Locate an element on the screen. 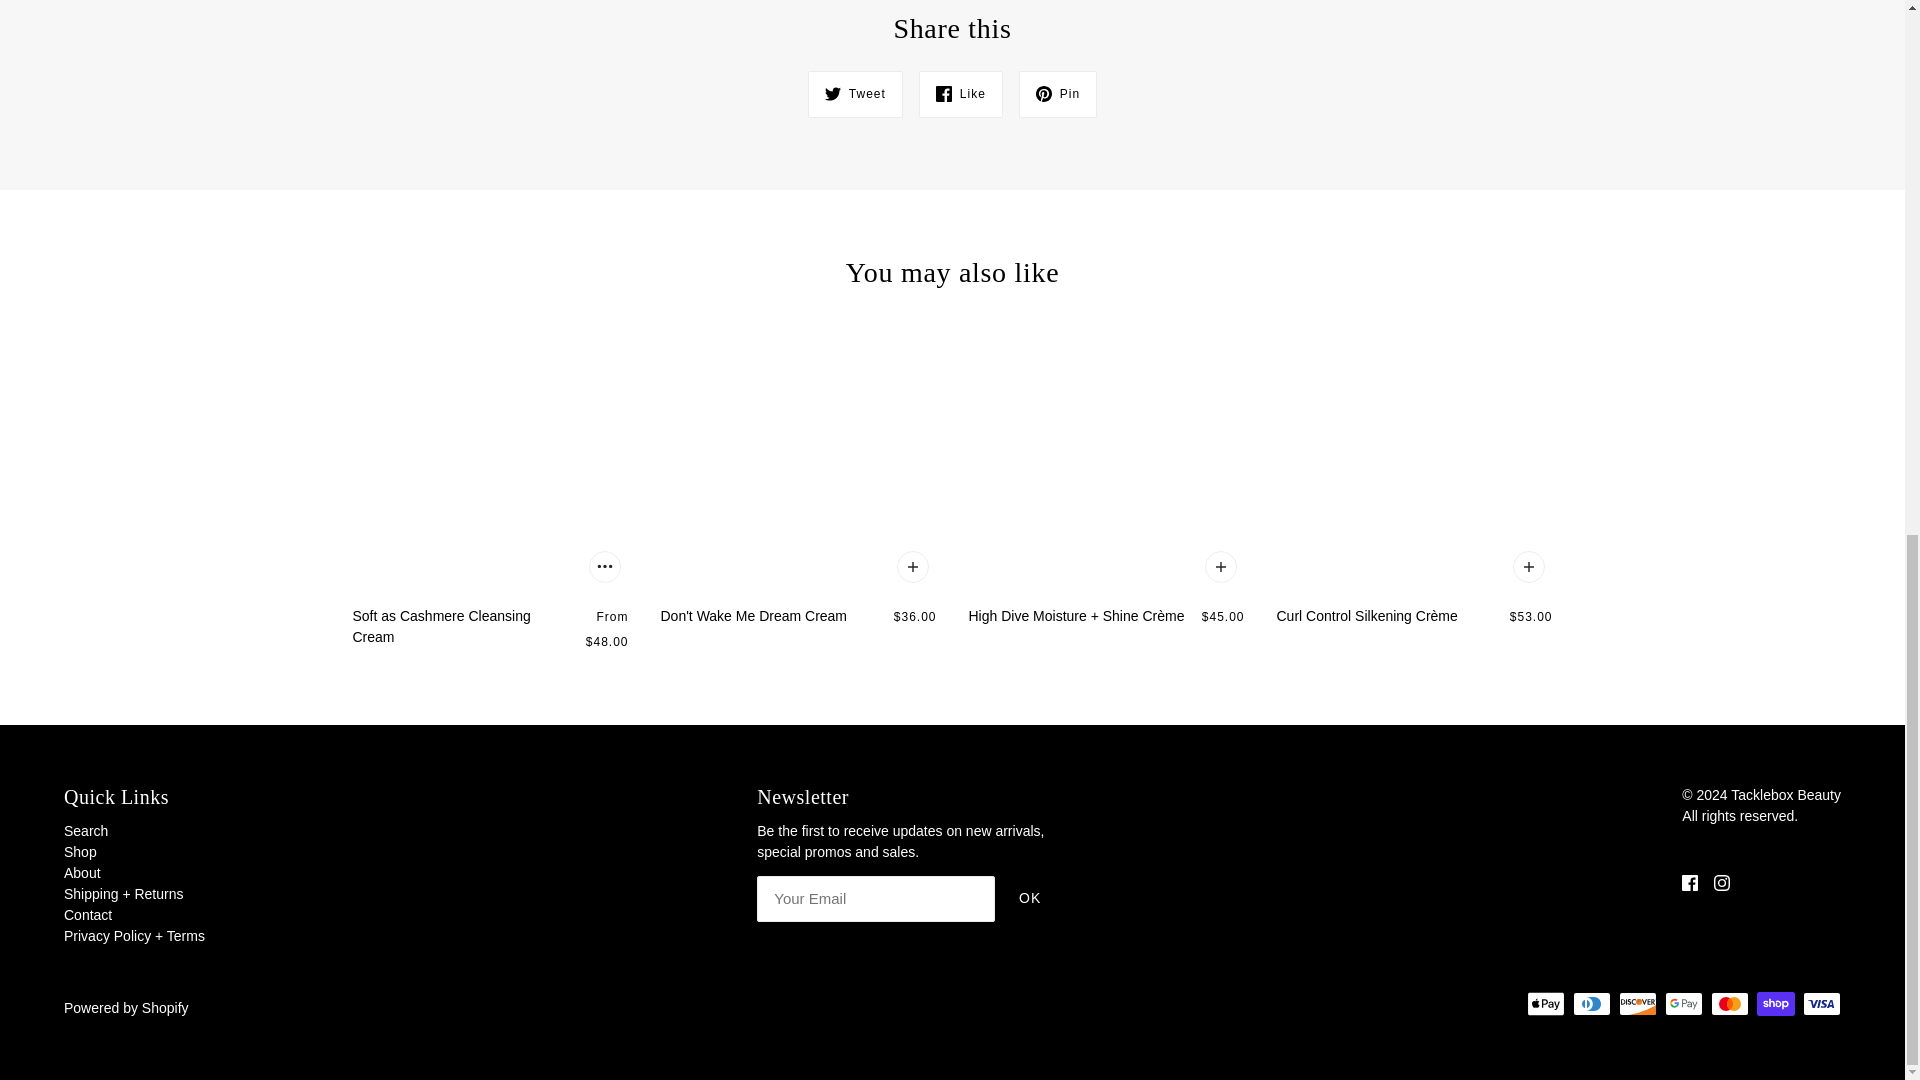  Contact is located at coordinates (87, 915).